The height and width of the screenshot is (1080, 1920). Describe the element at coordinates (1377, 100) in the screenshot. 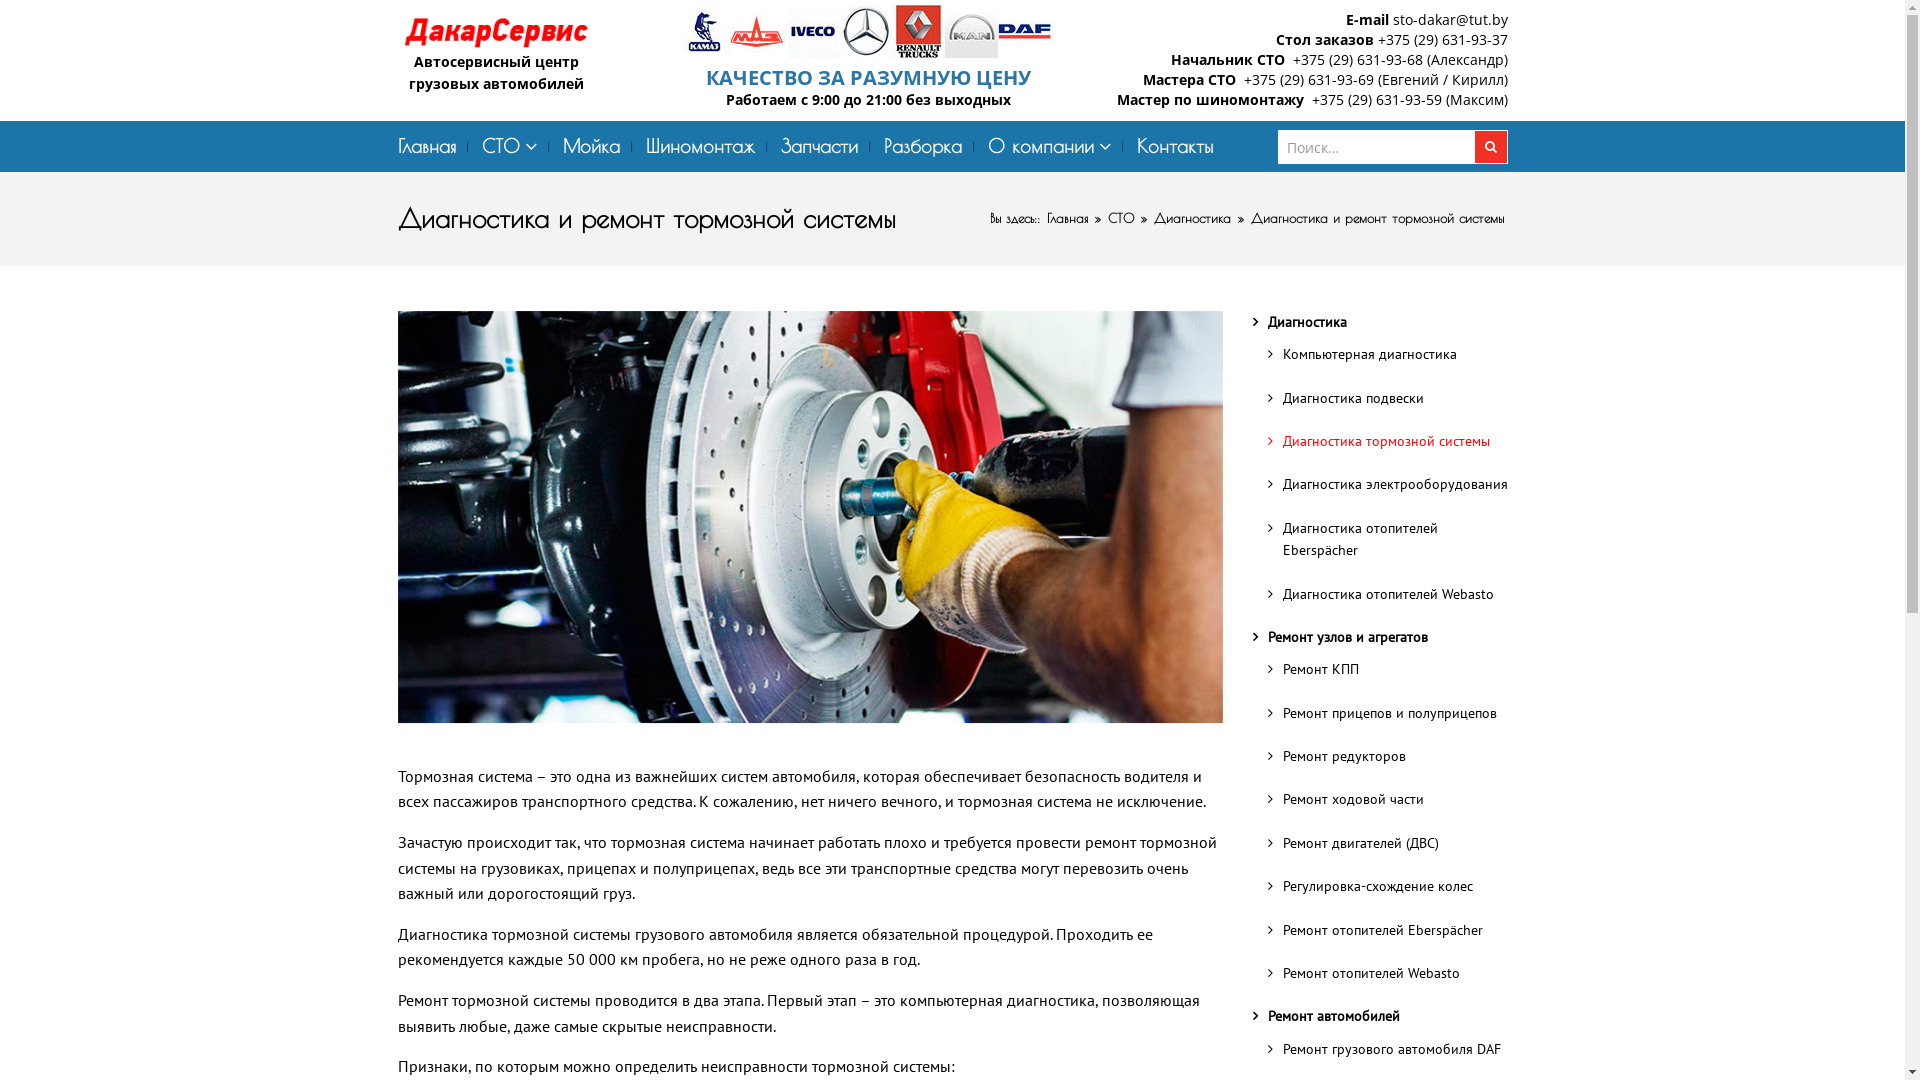

I see `+375 (29) 631-93-59` at that location.